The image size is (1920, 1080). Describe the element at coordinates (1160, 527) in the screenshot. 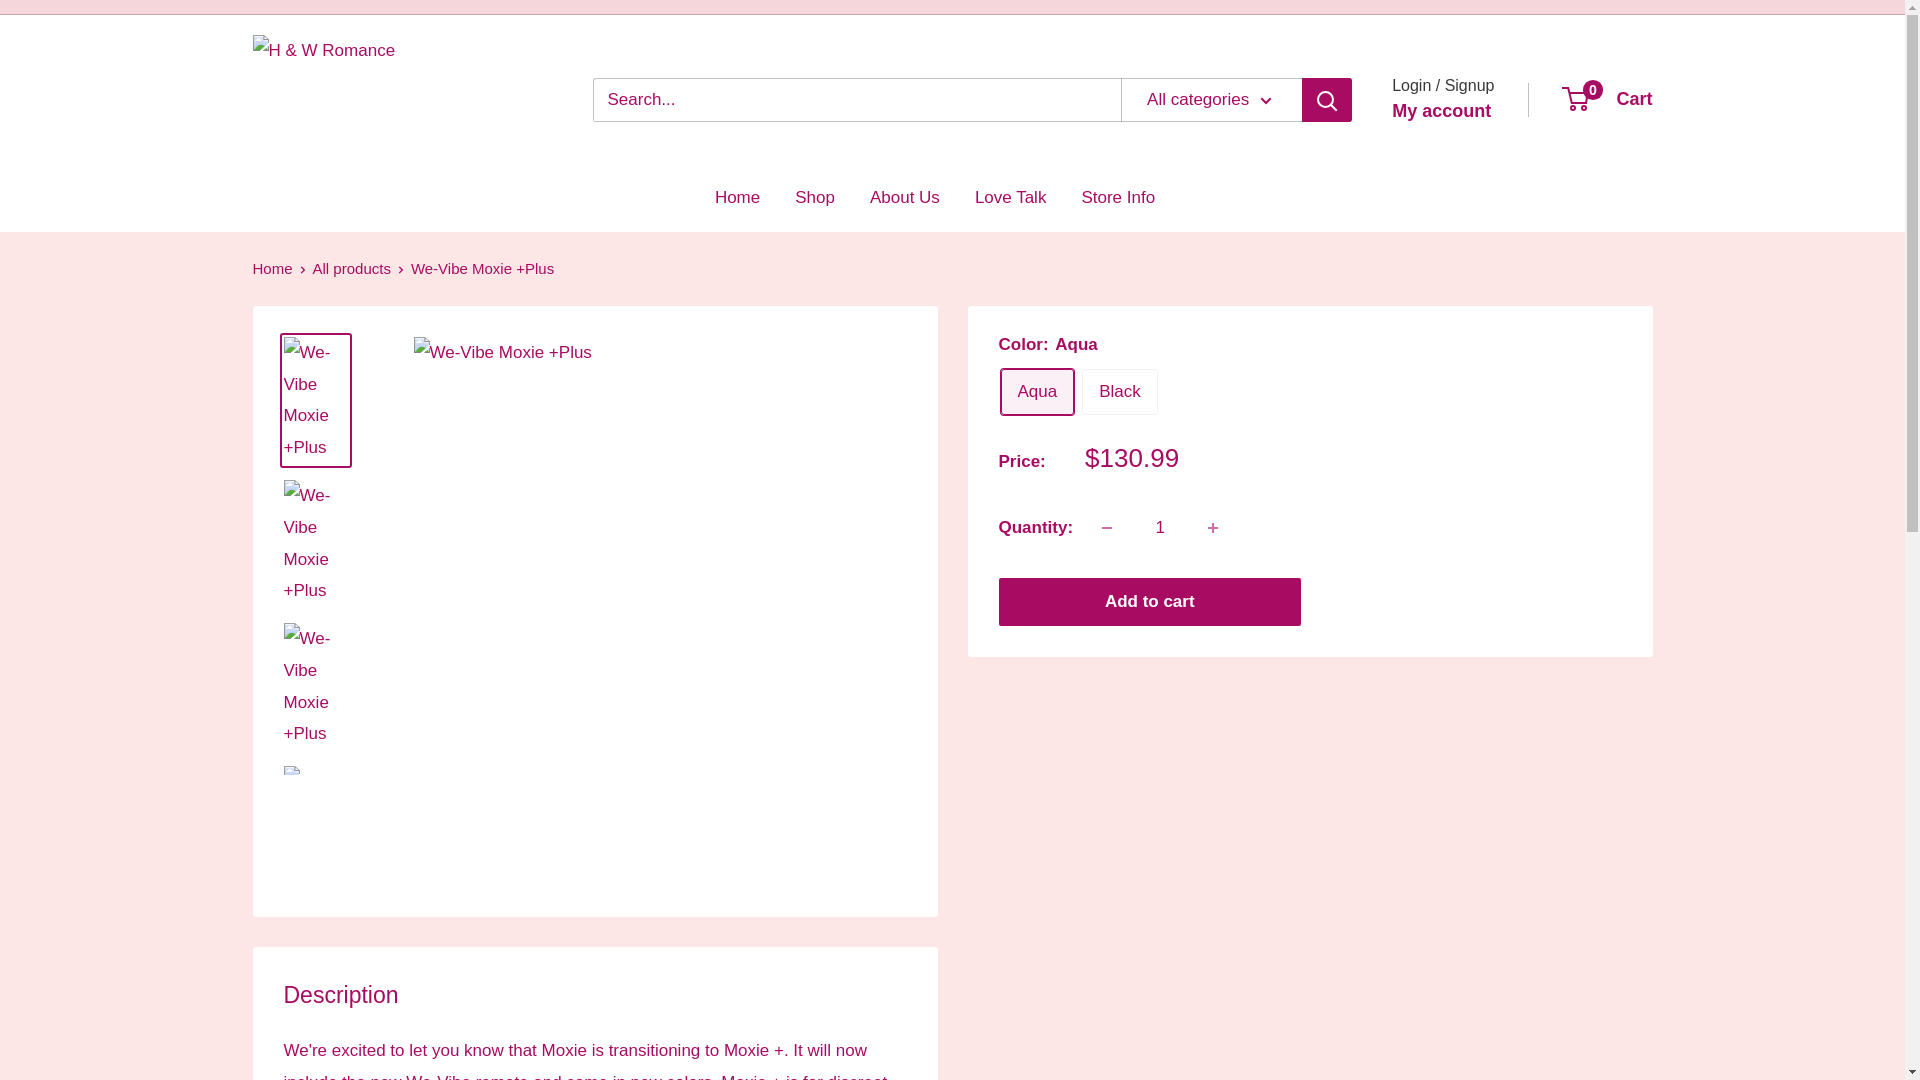

I see `1` at that location.